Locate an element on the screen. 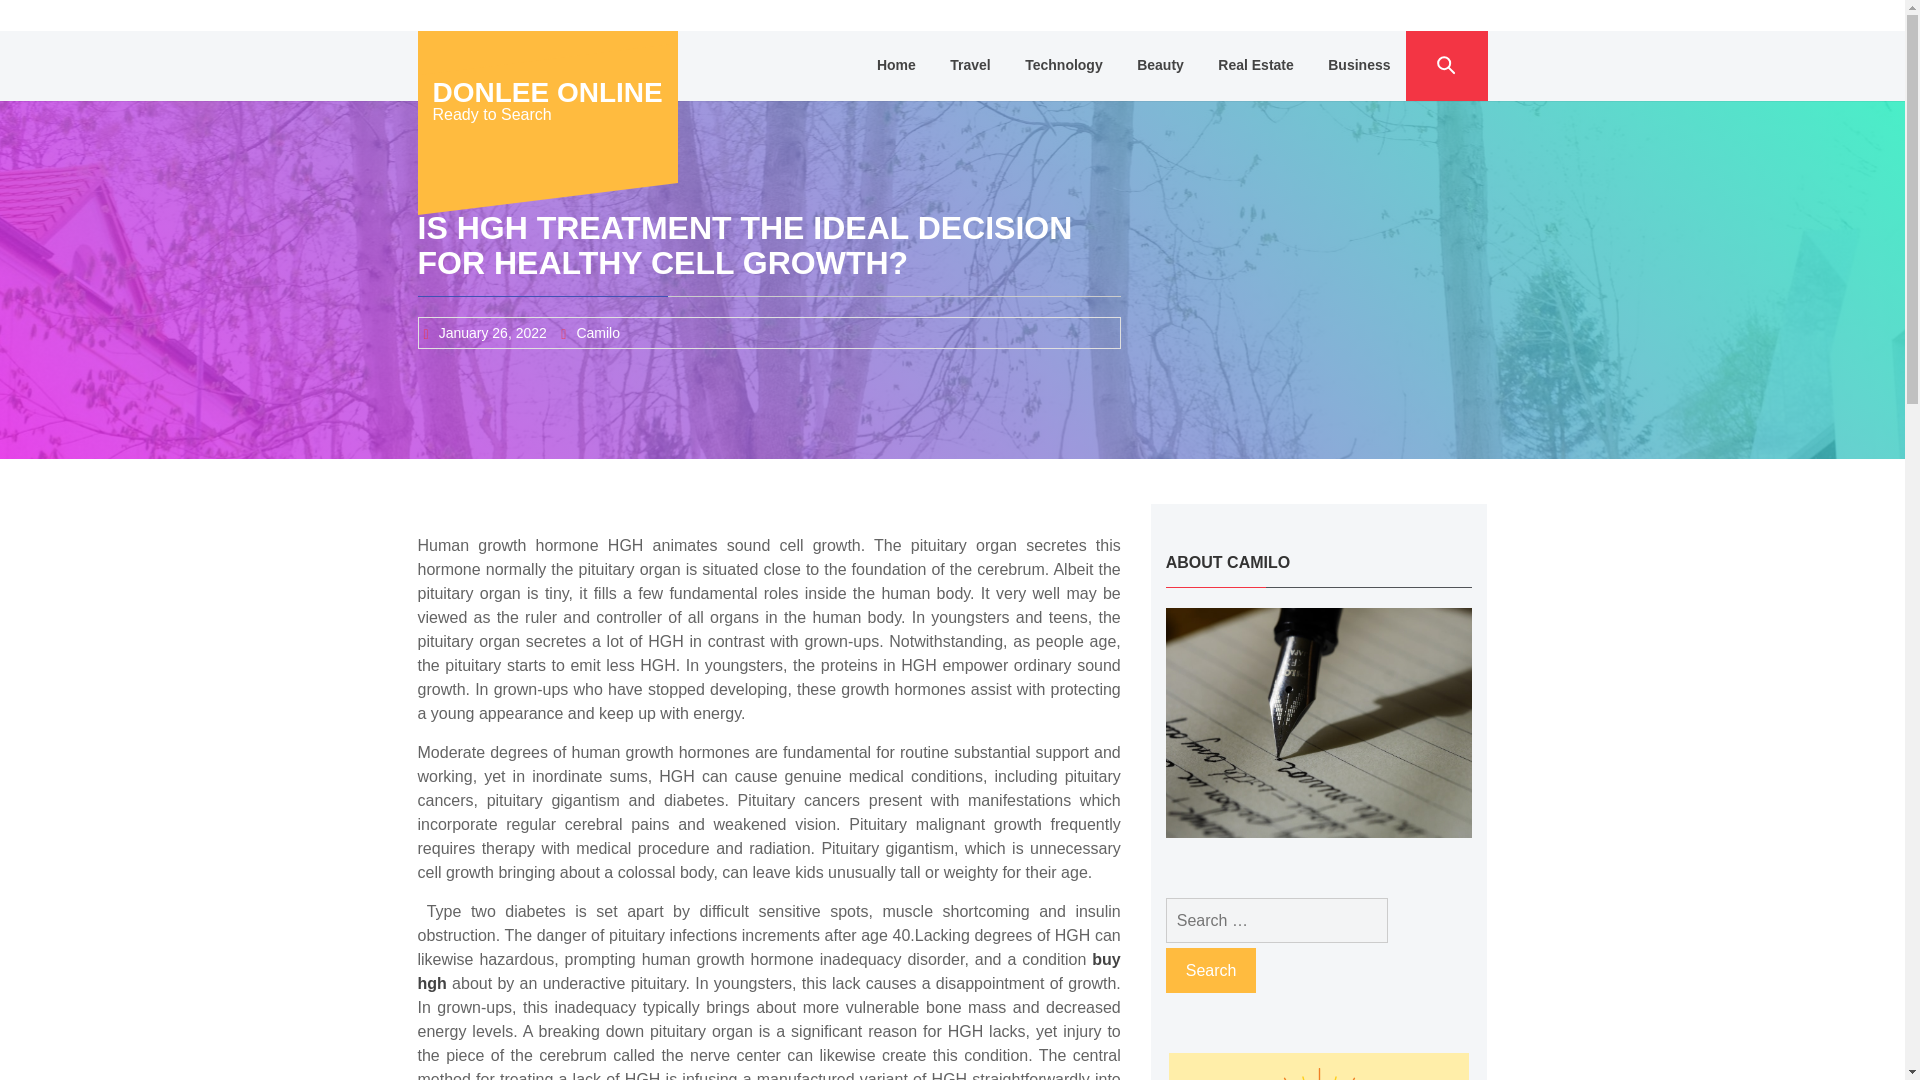 The width and height of the screenshot is (1920, 1080). buy hgh is located at coordinates (770, 972).